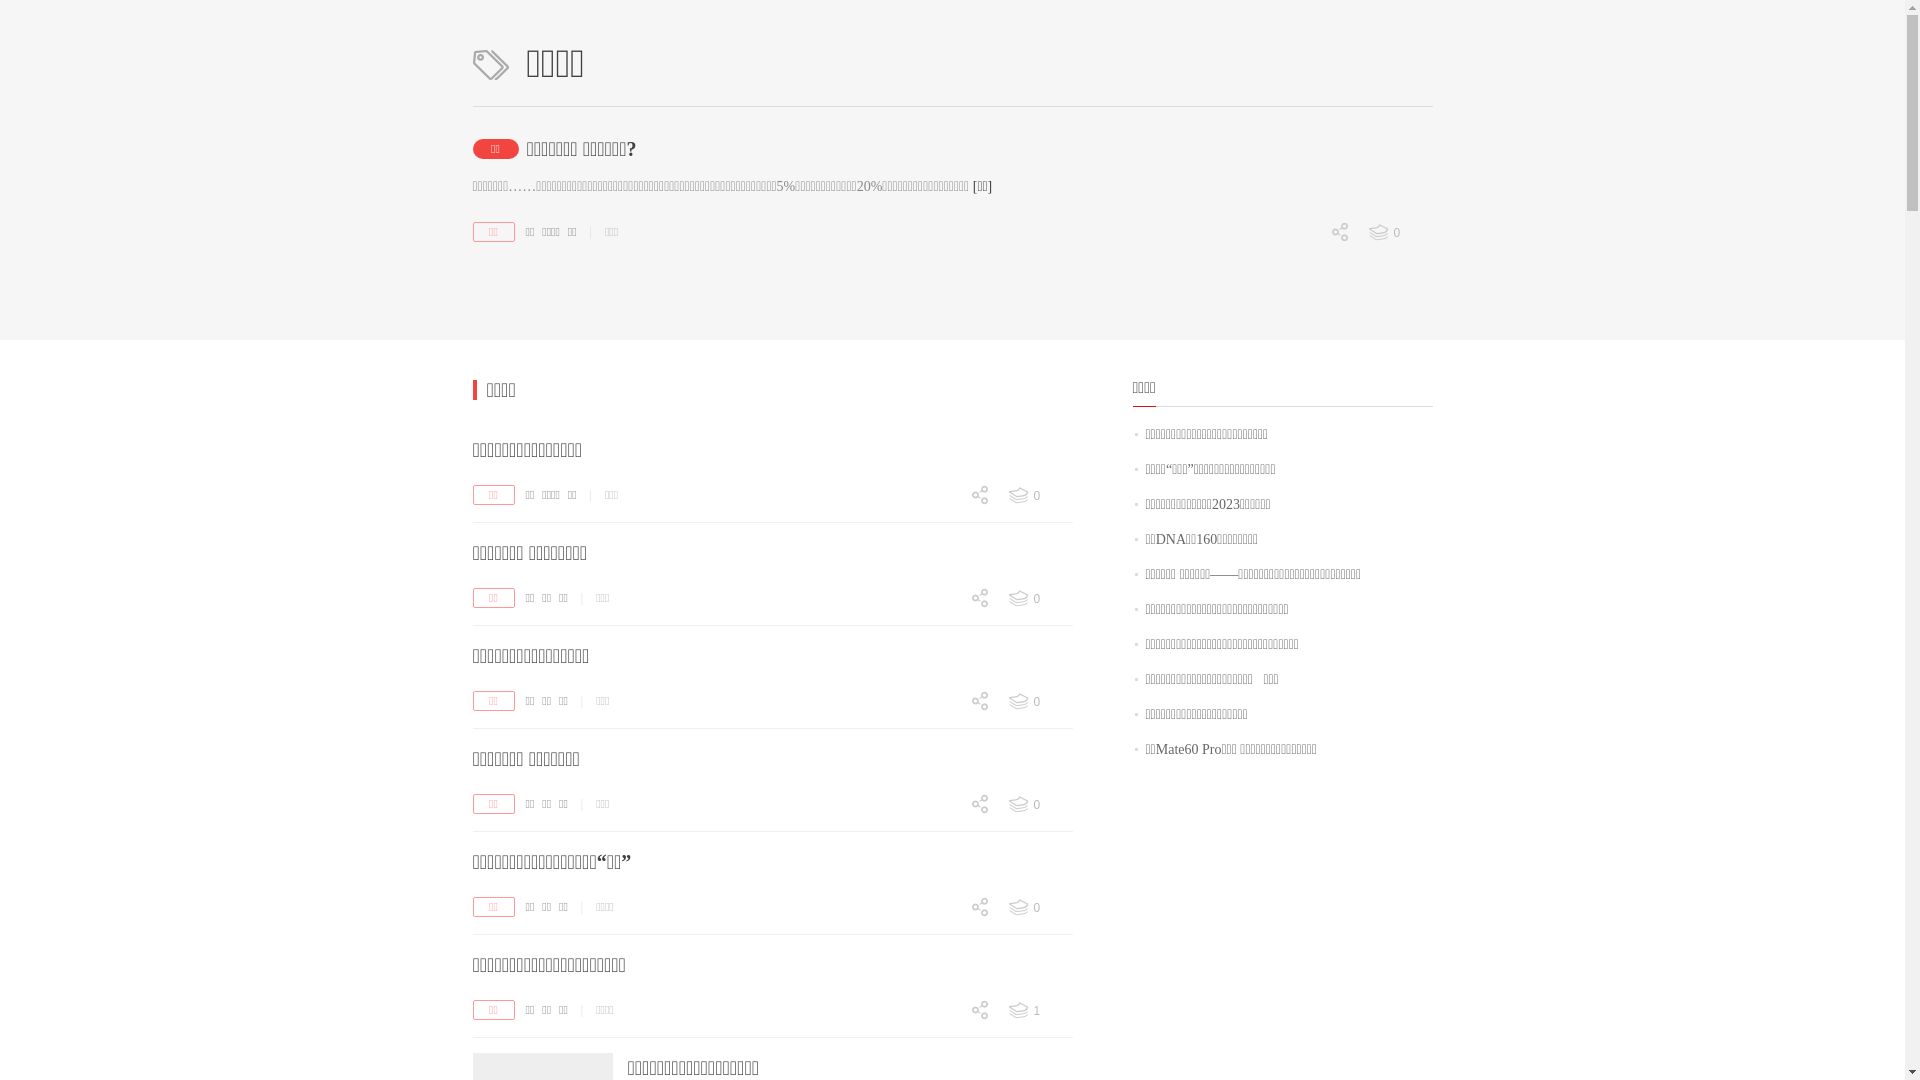  I want to click on 0, so click(1399, 233).